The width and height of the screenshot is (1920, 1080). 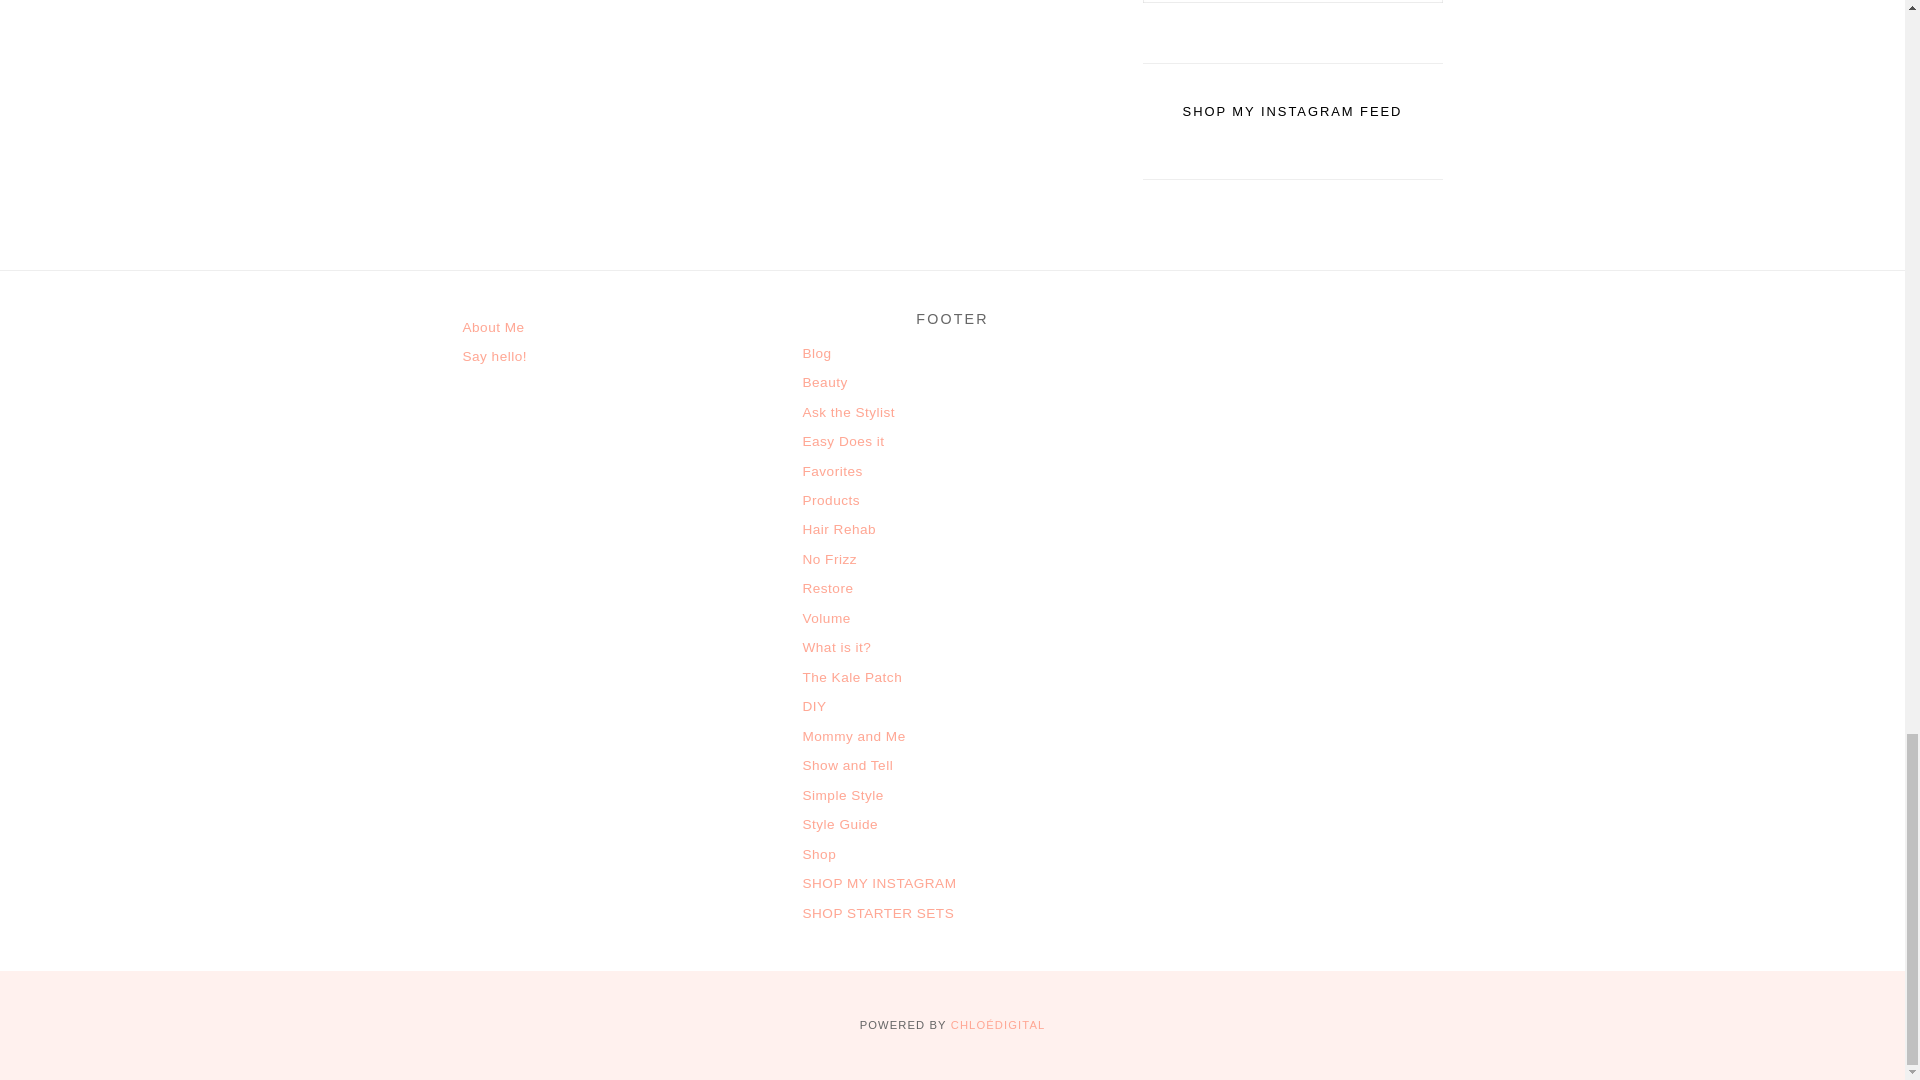 What do you see at coordinates (831, 500) in the screenshot?
I see `Products` at bounding box center [831, 500].